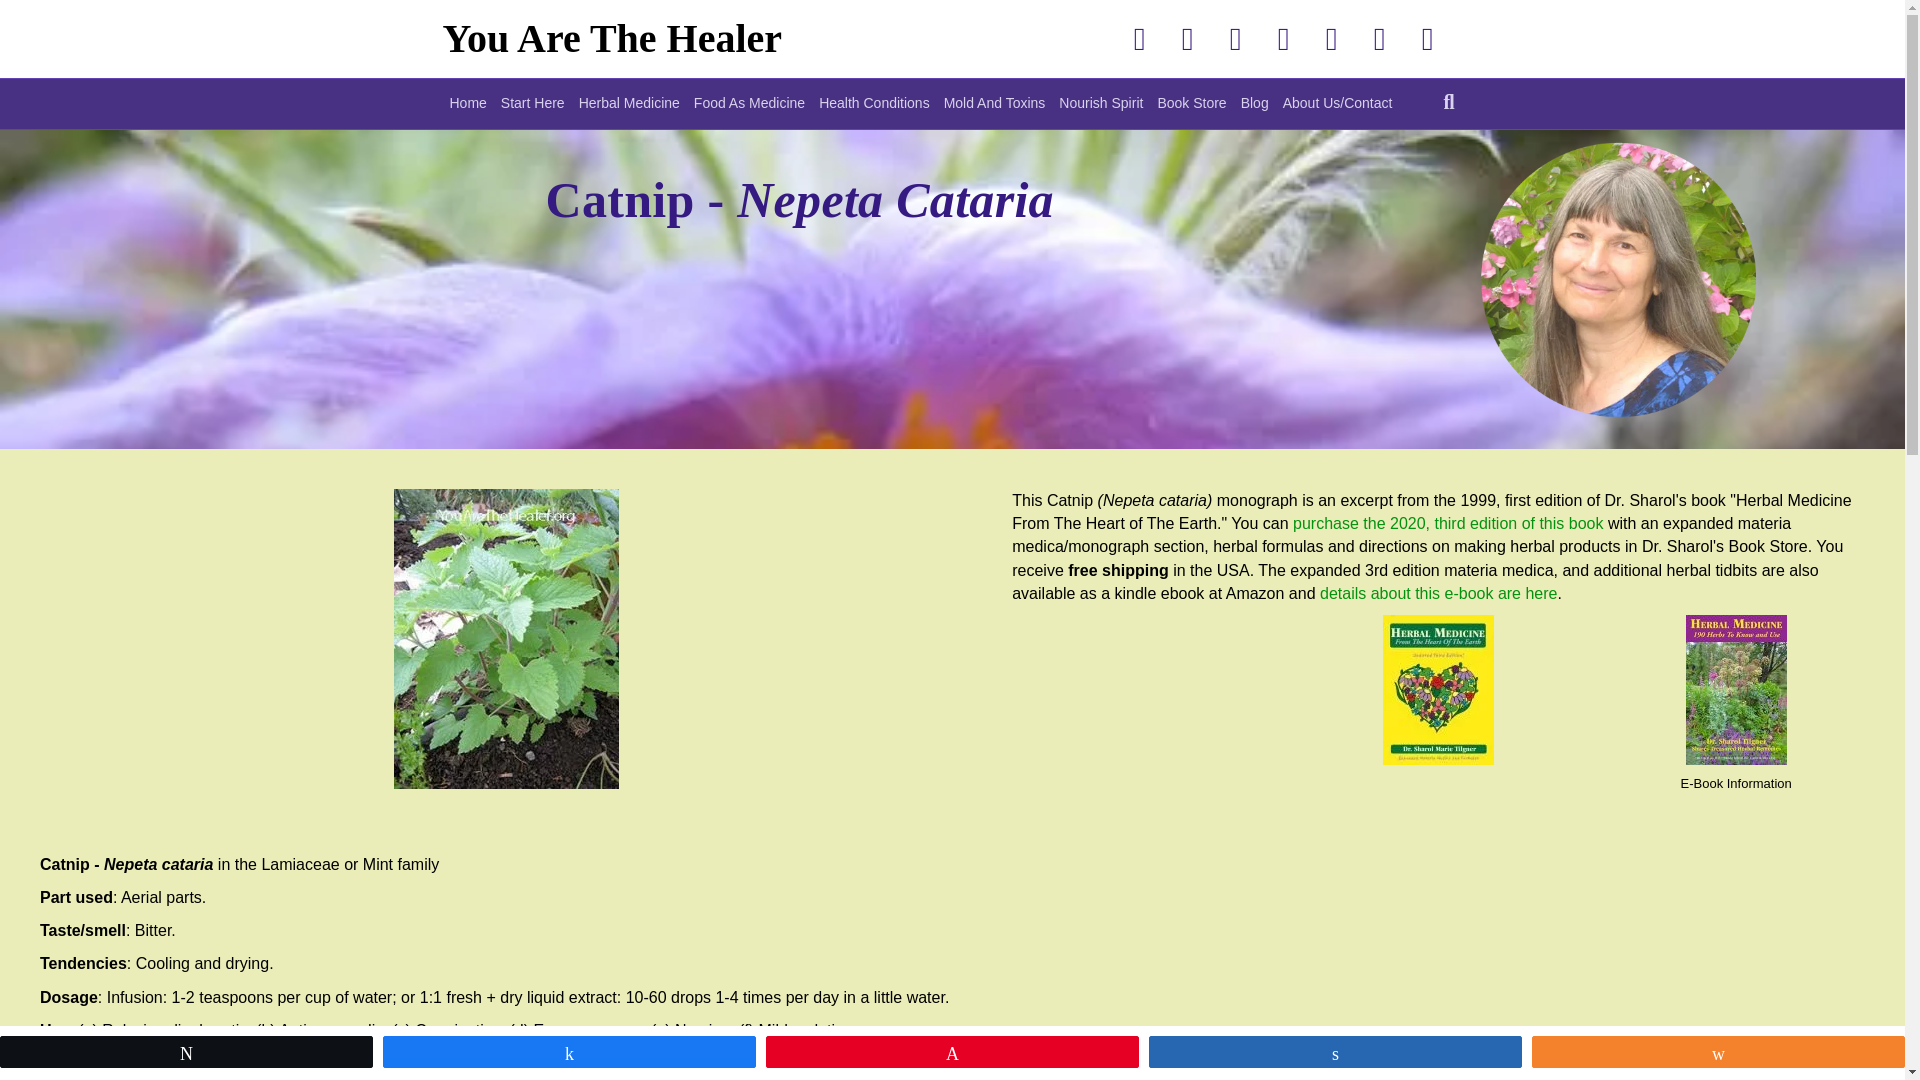  What do you see at coordinates (1187, 38) in the screenshot?
I see `Twitter` at bounding box center [1187, 38].